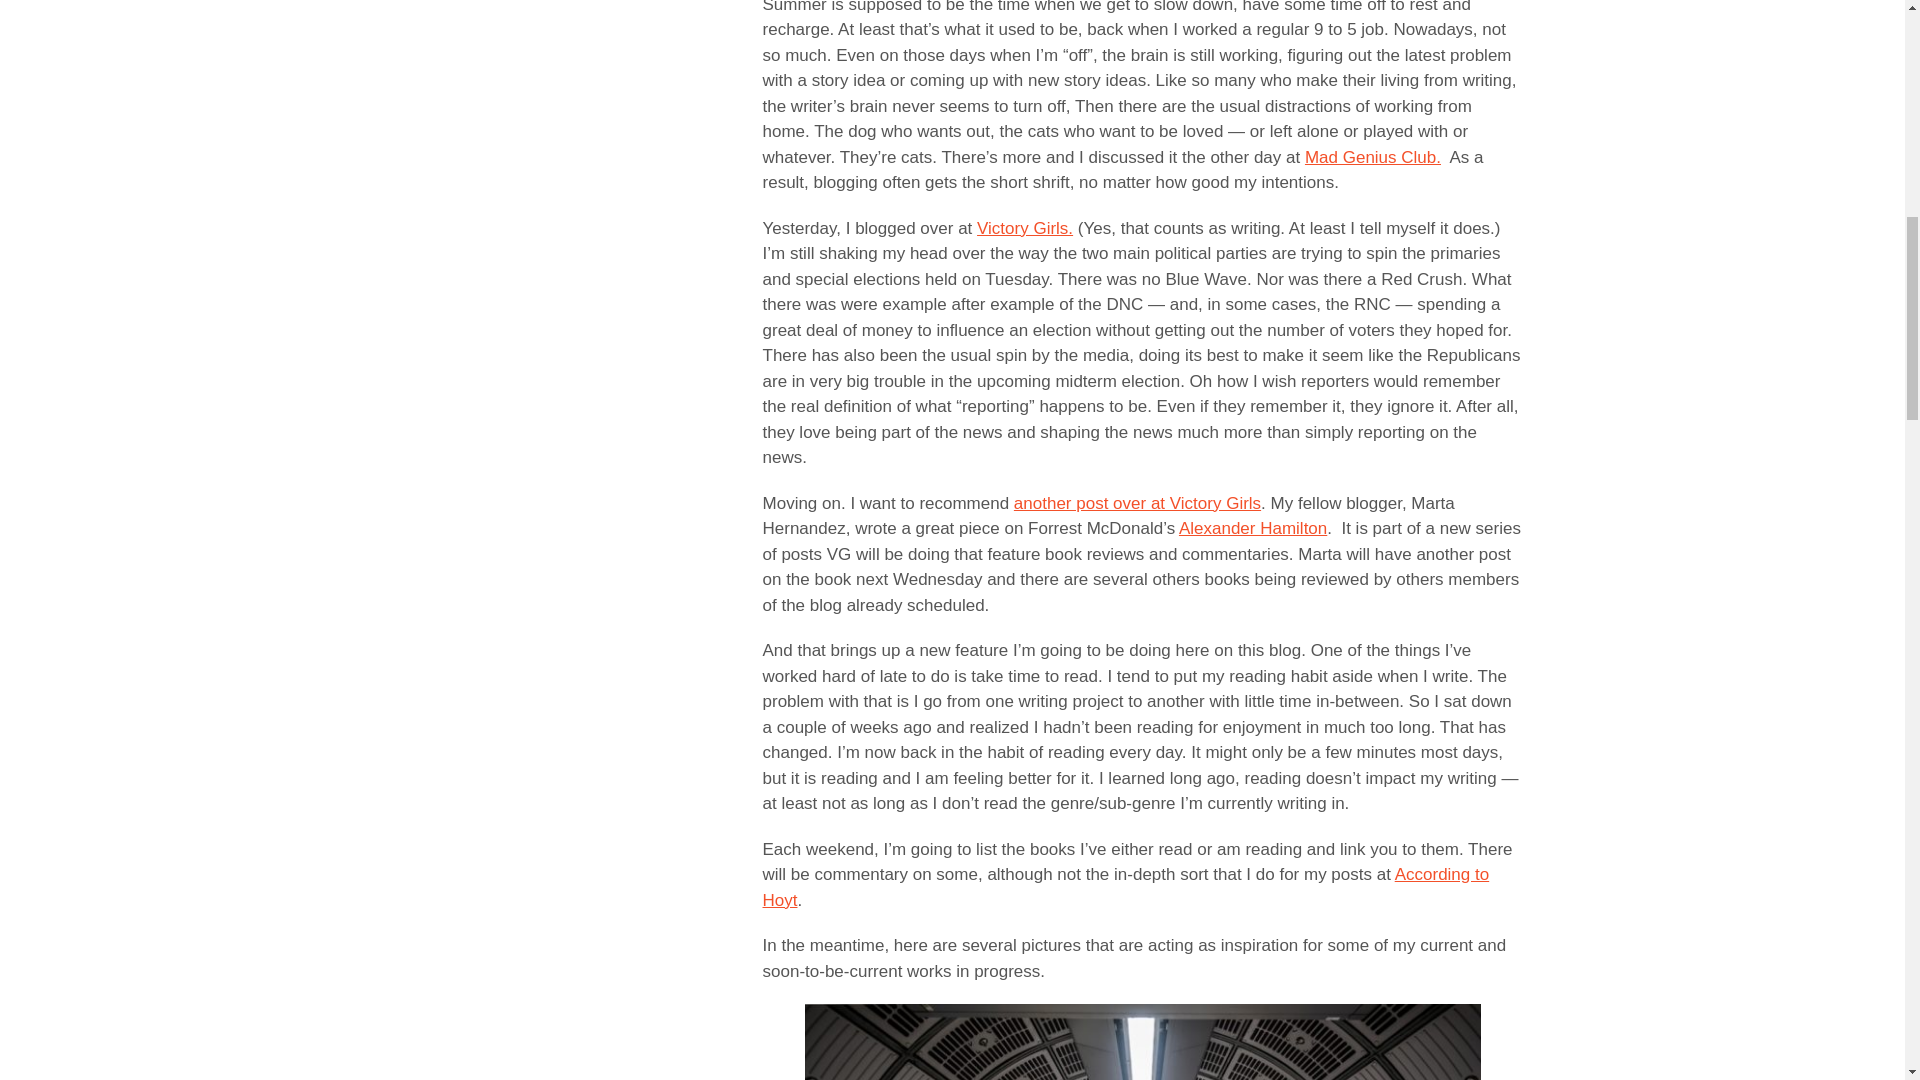 This screenshot has height=1080, width=1920. What do you see at coordinates (1126, 888) in the screenshot?
I see `According to Hoyt` at bounding box center [1126, 888].